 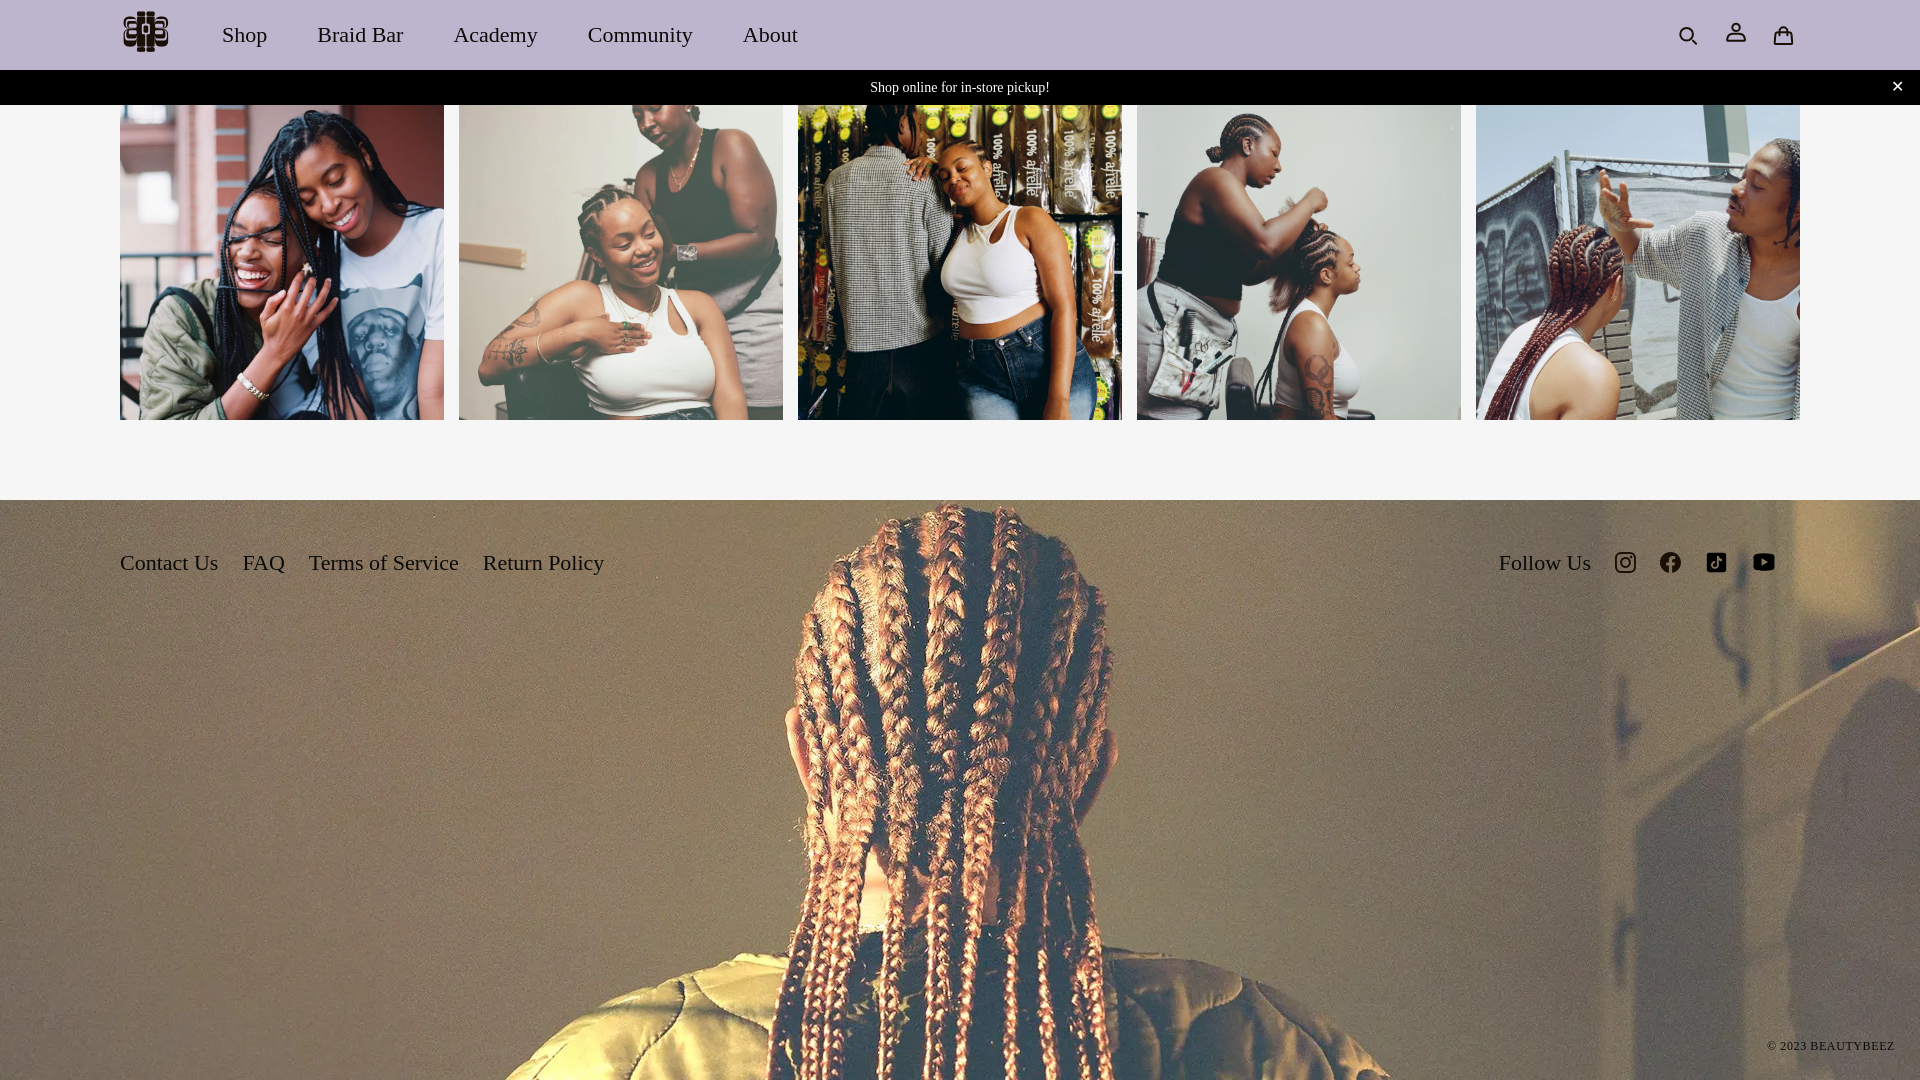 What do you see at coordinates (262, 562) in the screenshot?
I see `FAQ` at bounding box center [262, 562].